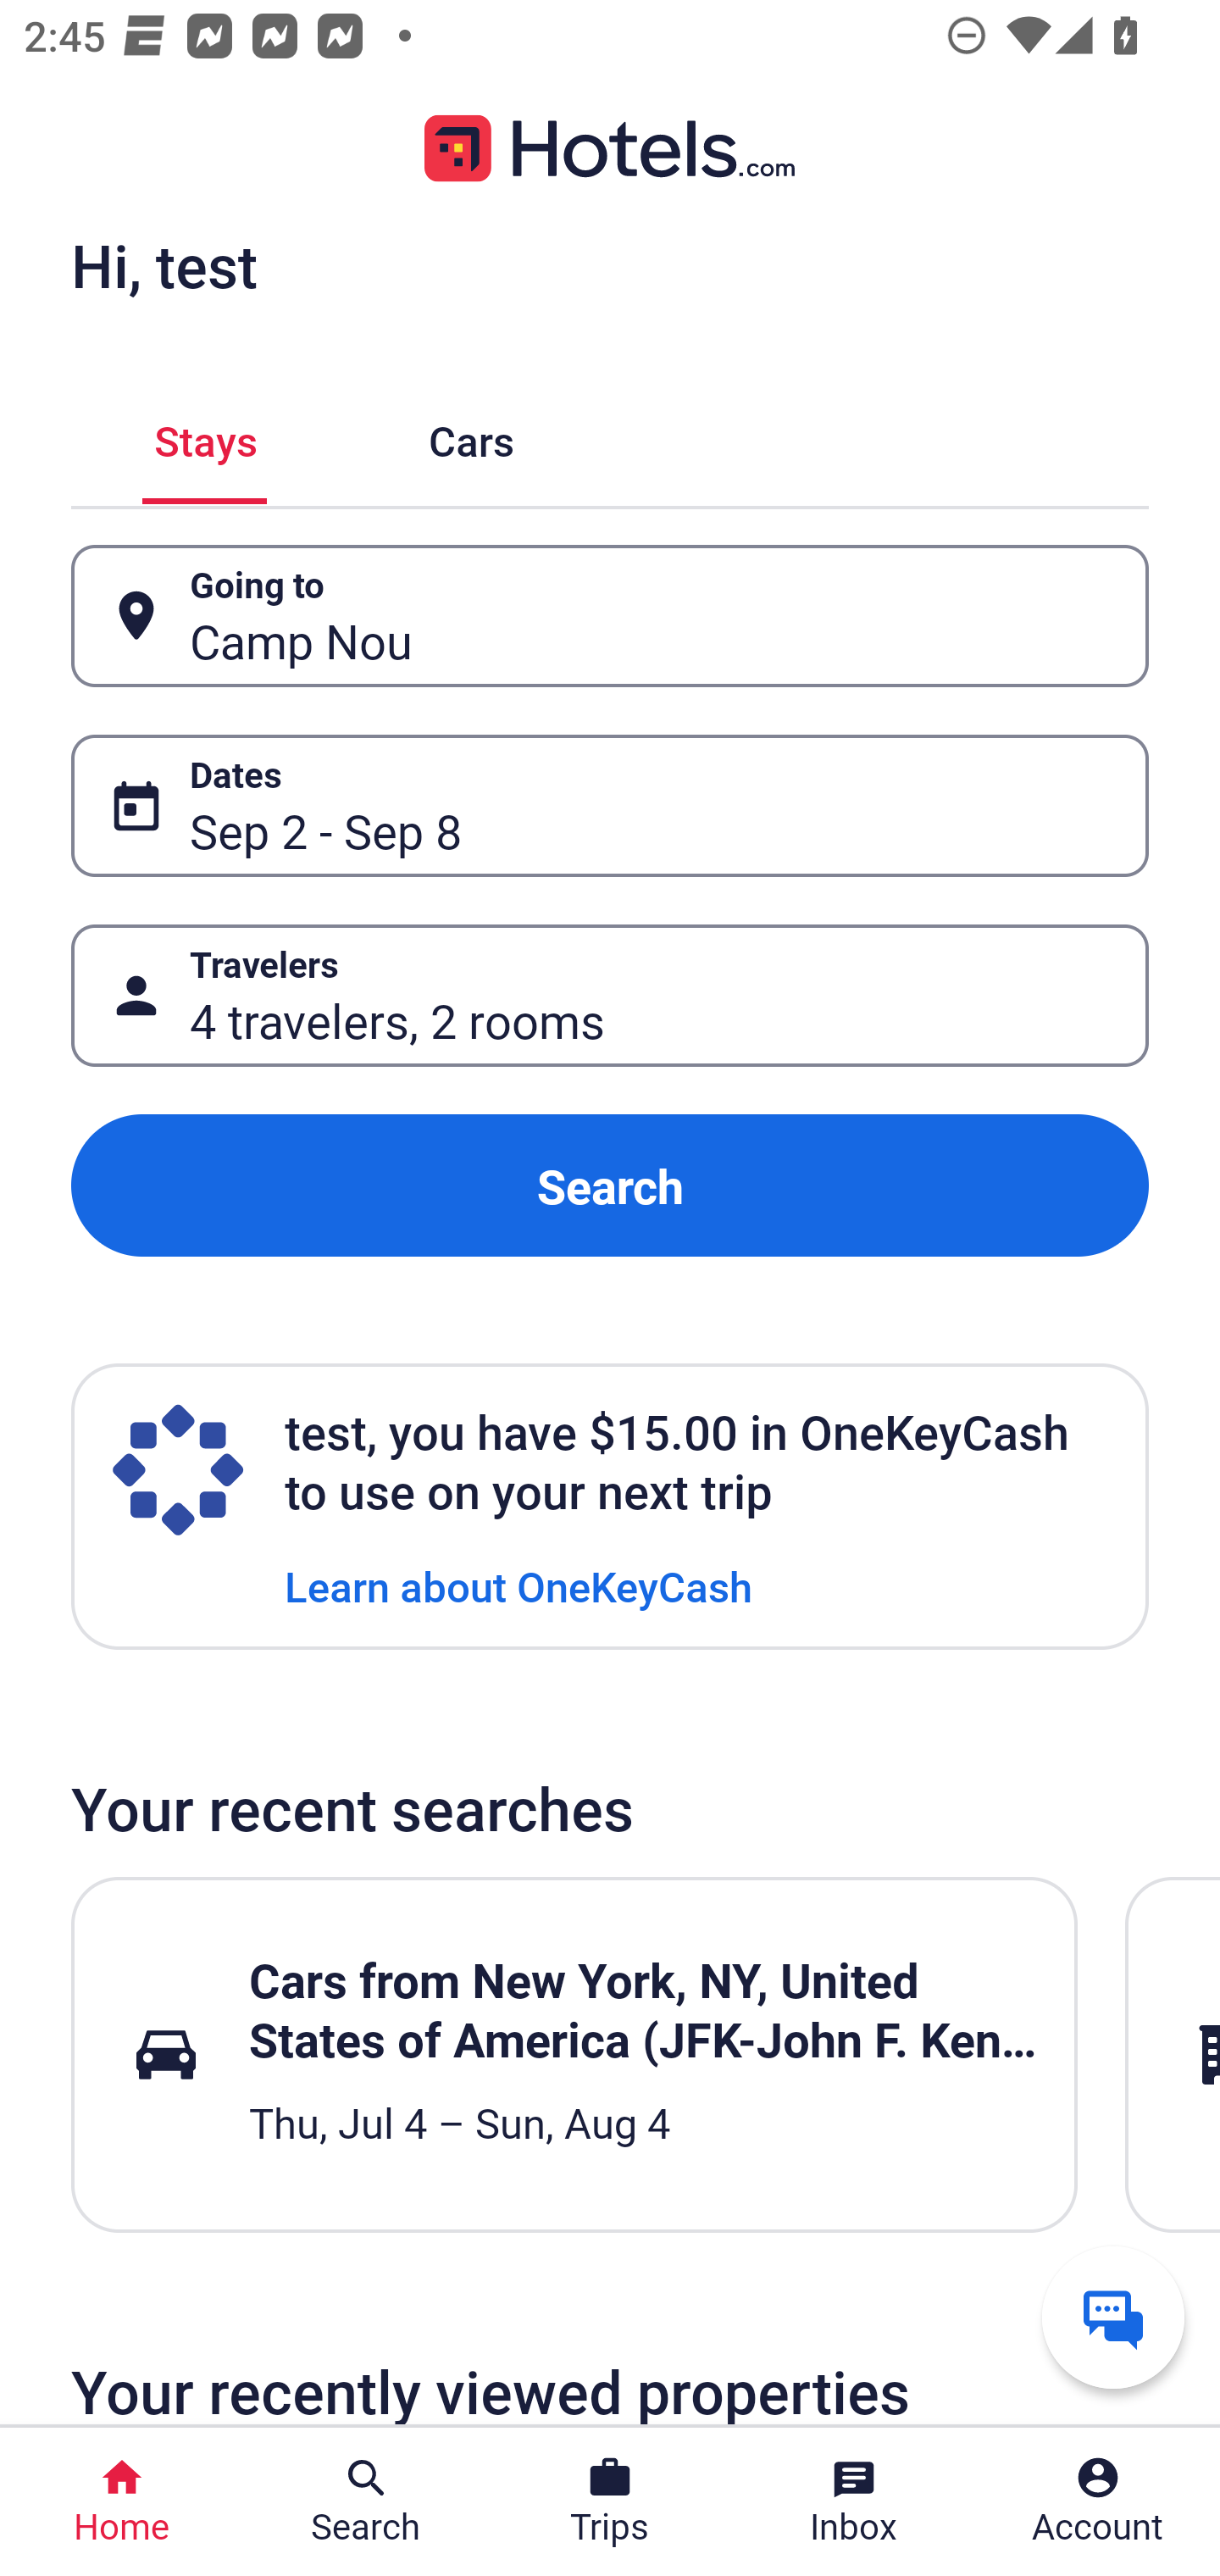  Describe the element at coordinates (518, 1585) in the screenshot. I see `Learn about OneKeyCash Learn about OneKeyCash Link` at that location.